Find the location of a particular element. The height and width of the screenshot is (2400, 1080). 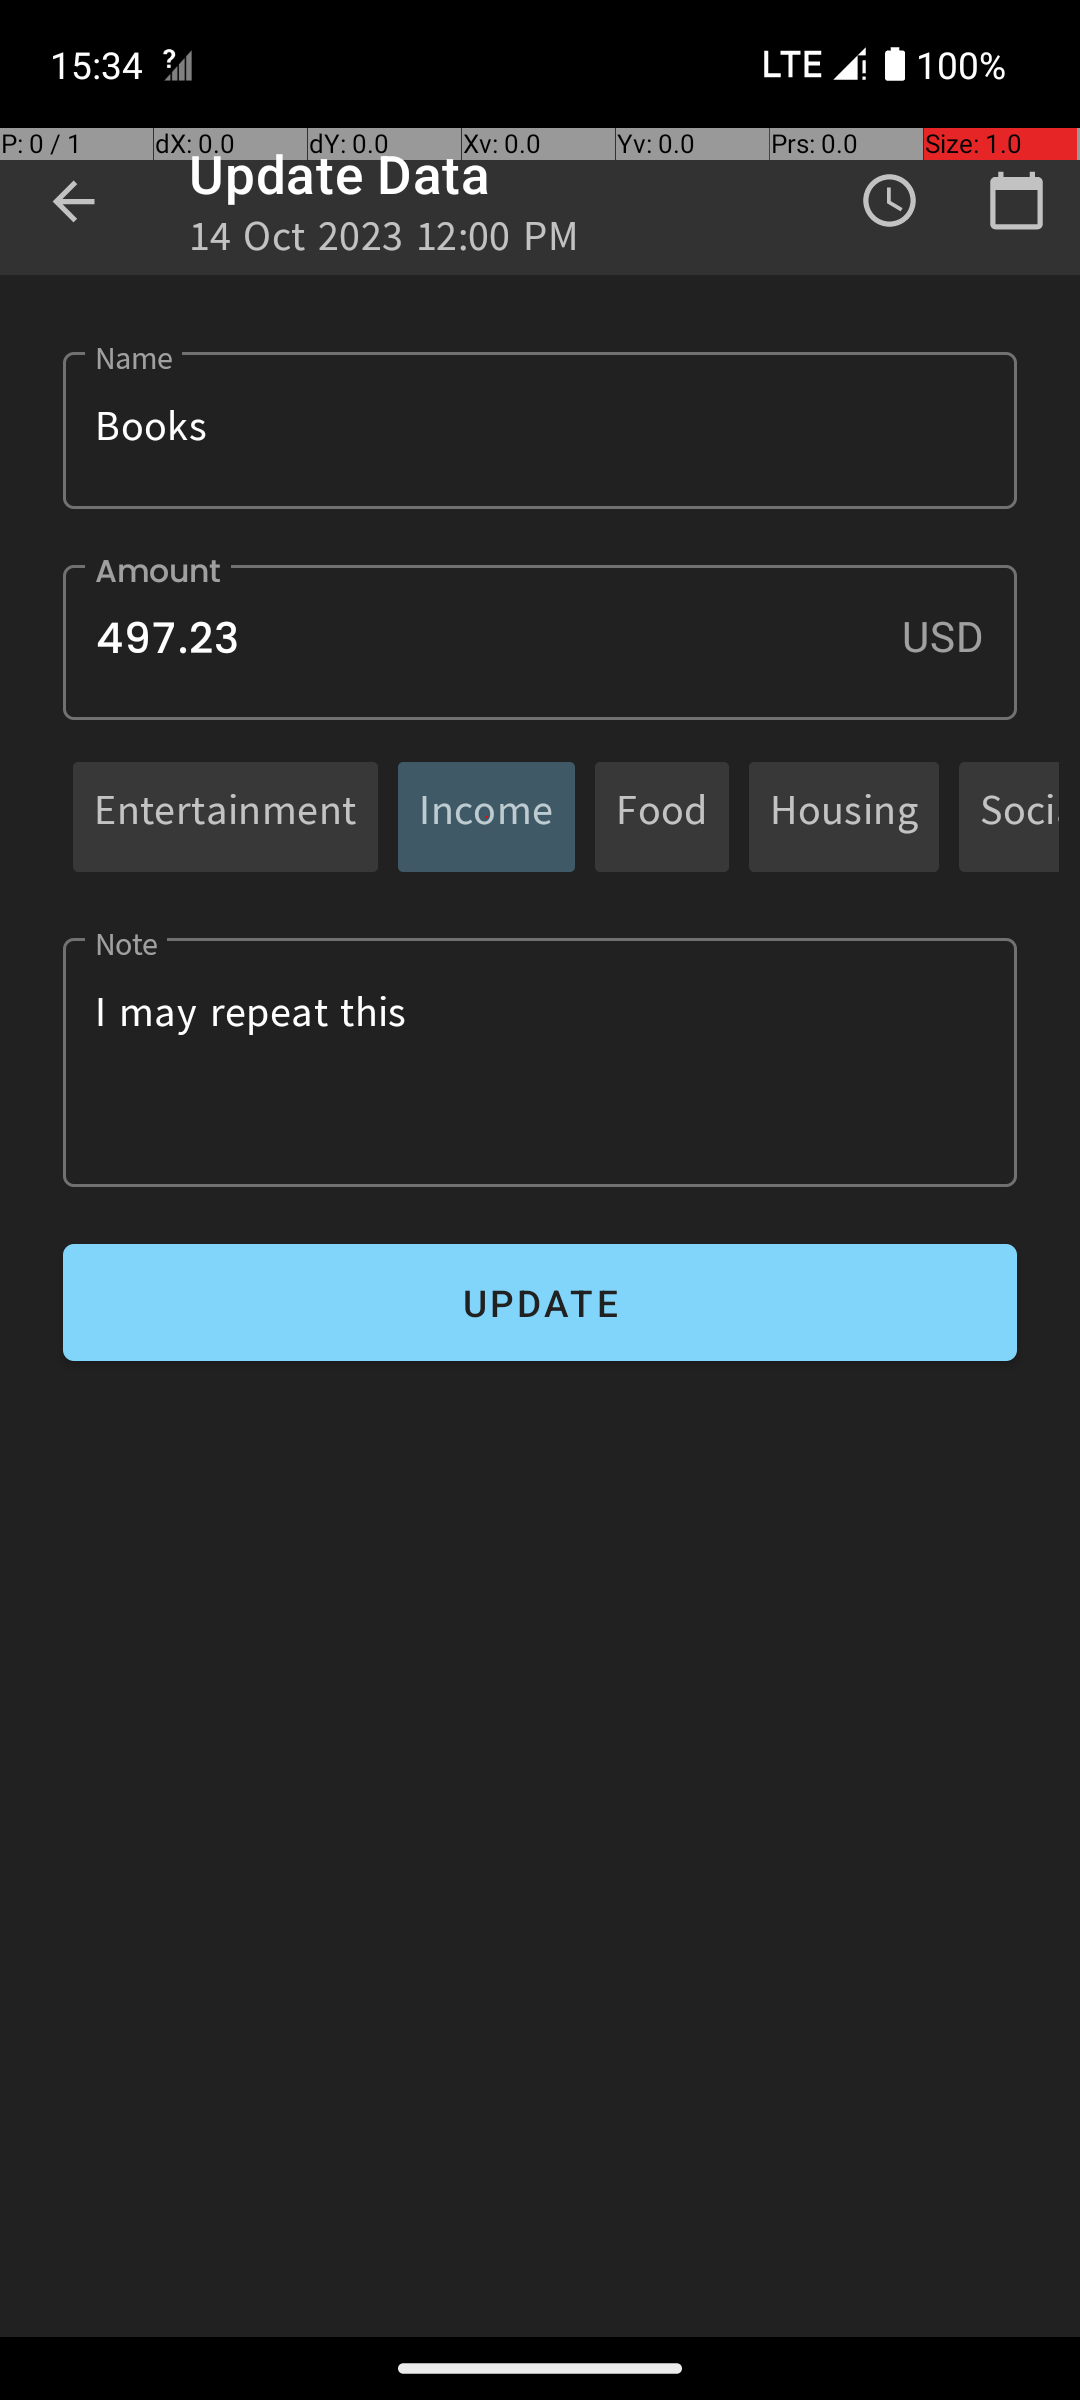

14 Oct 2023 12:00 PM is located at coordinates (384, 242).